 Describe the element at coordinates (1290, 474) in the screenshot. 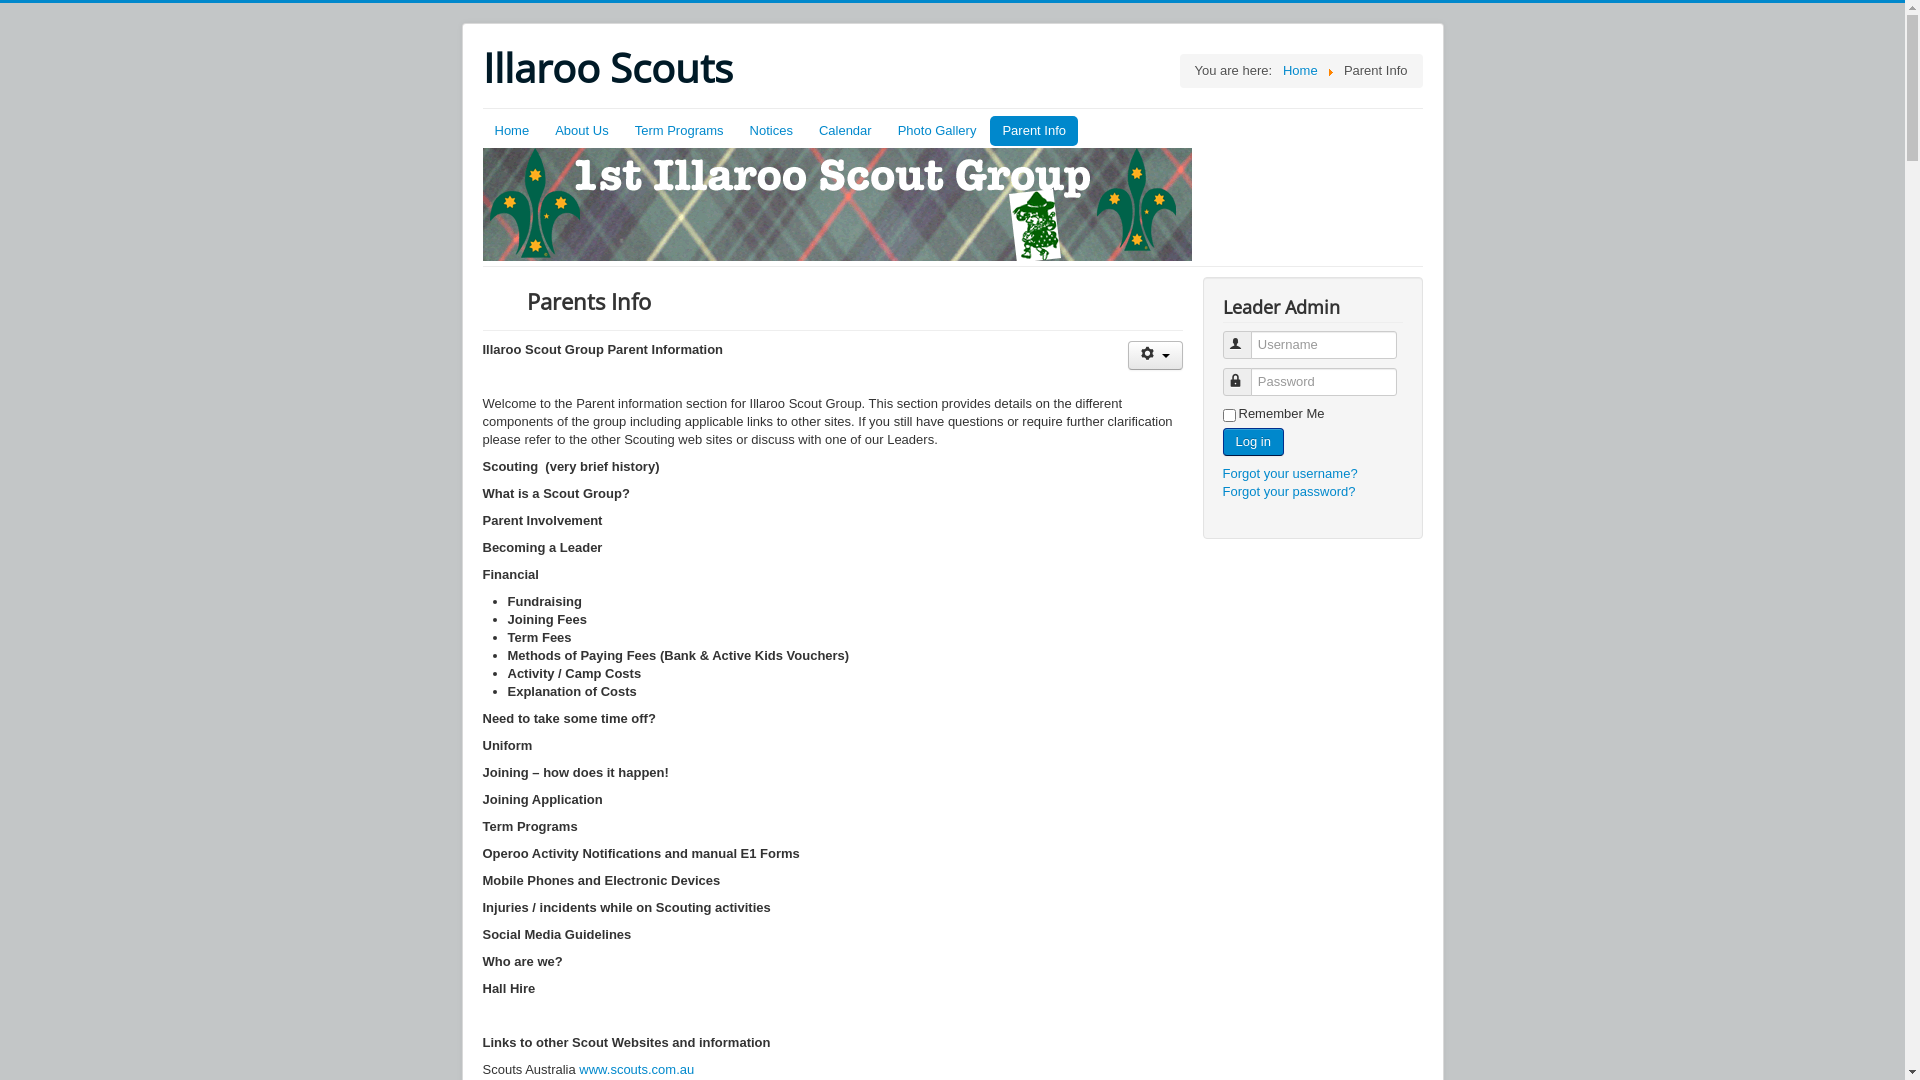

I see `Forgot your username?` at that location.